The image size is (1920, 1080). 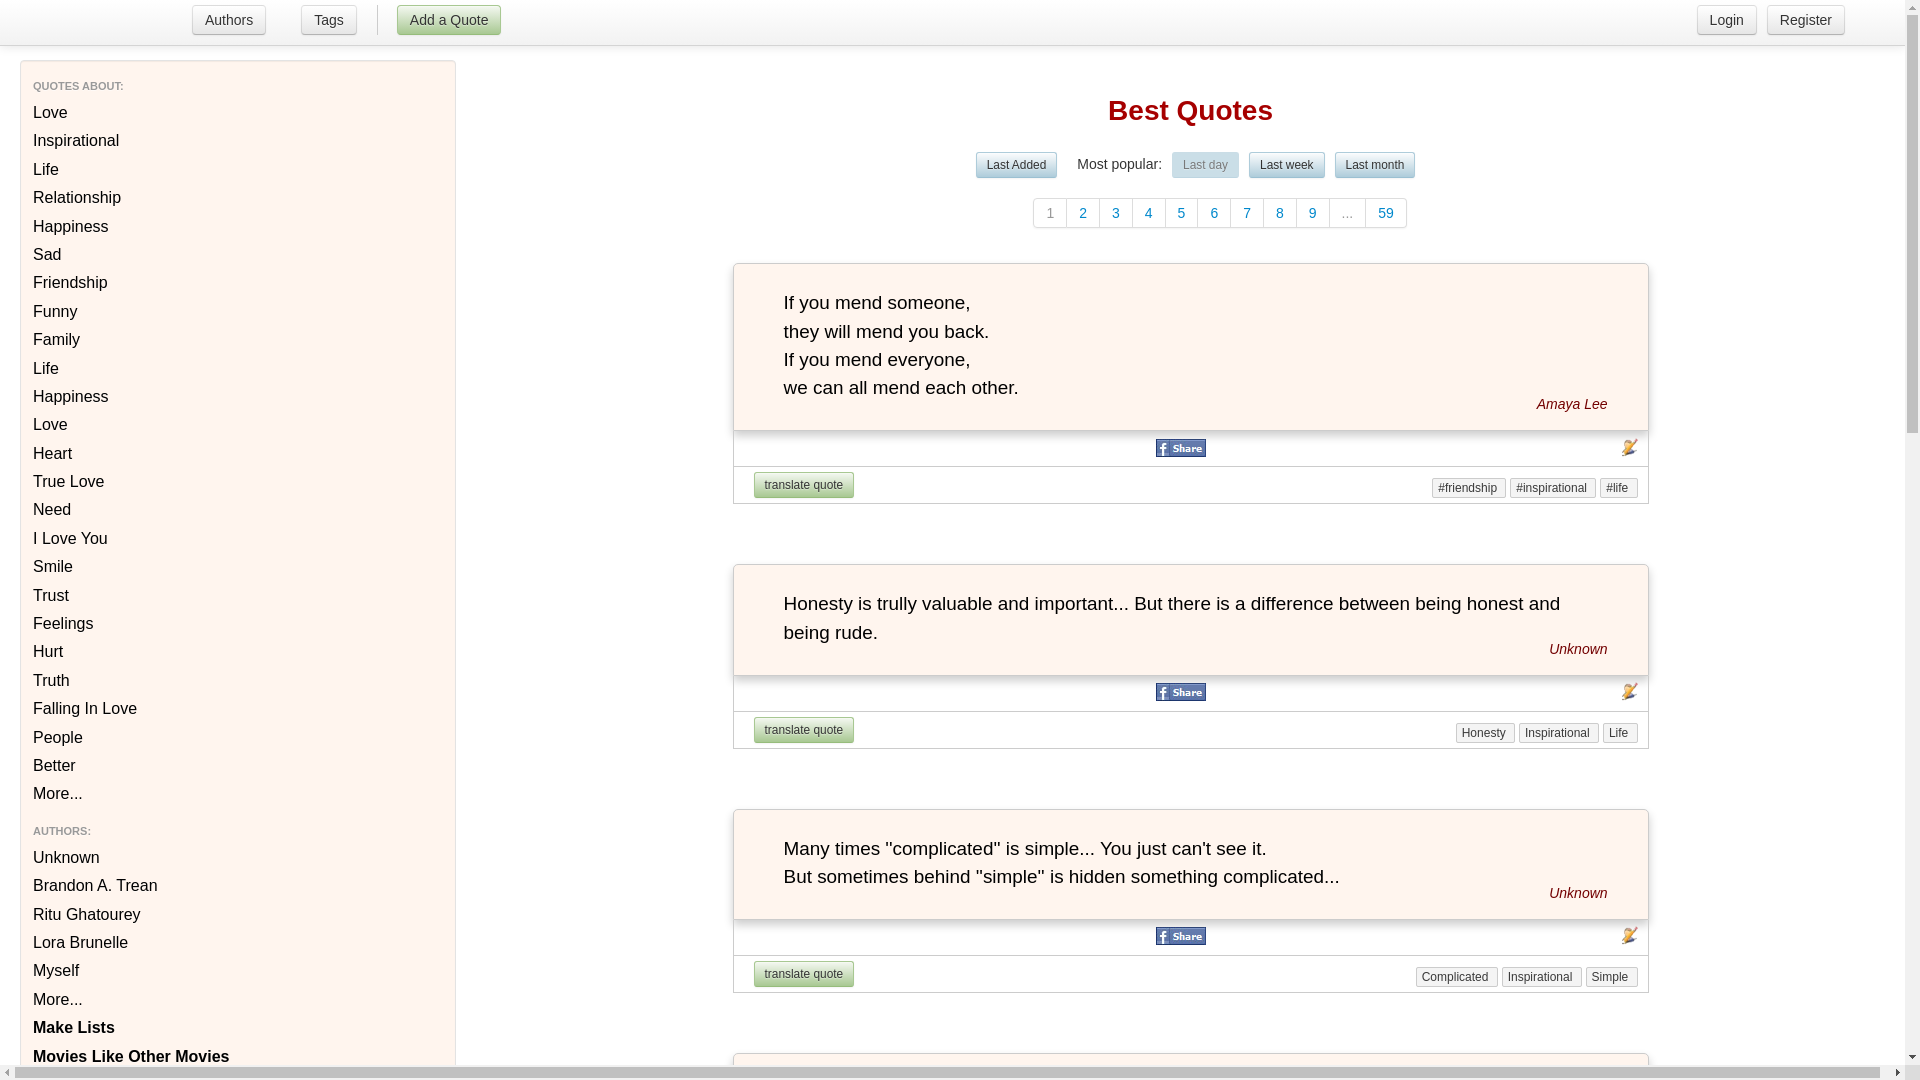 What do you see at coordinates (238, 539) in the screenshot?
I see `I Love You` at bounding box center [238, 539].